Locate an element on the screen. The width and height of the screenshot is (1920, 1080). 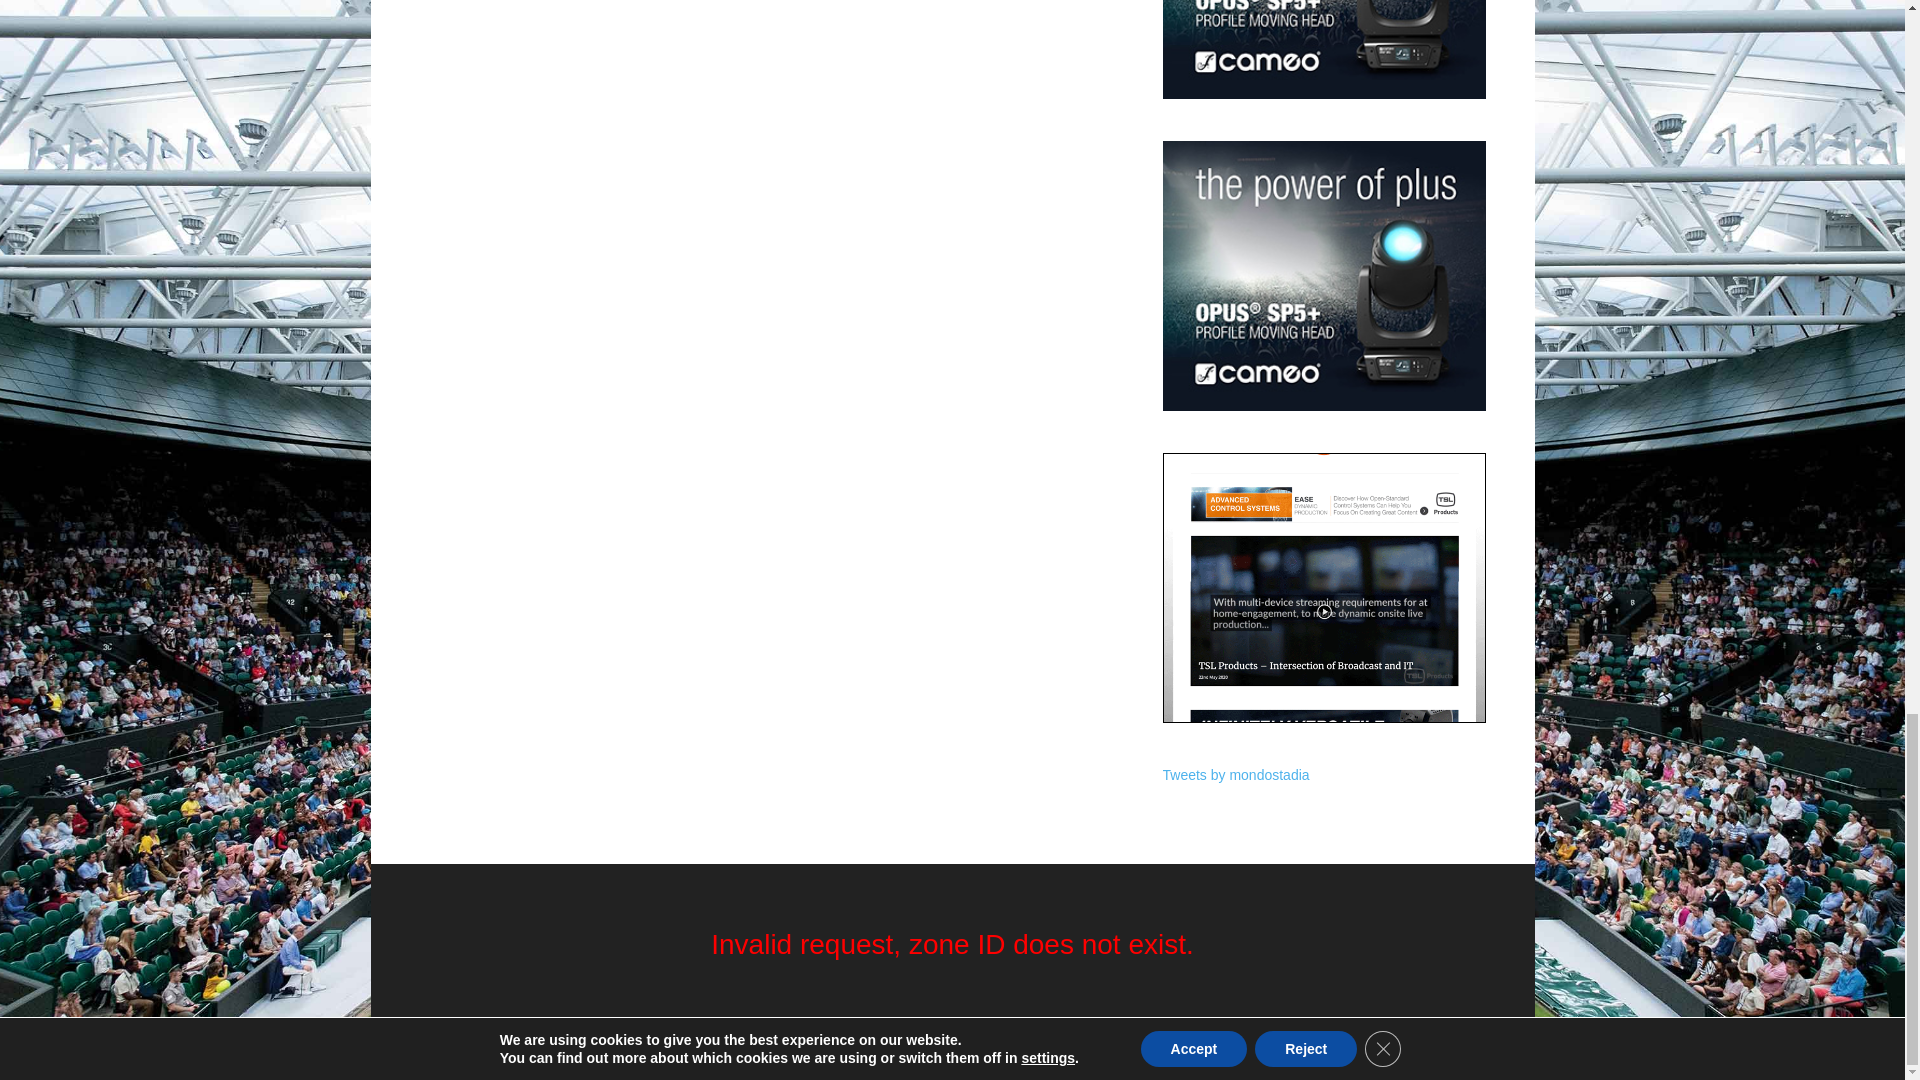
commentary box is located at coordinates (1324, 587).